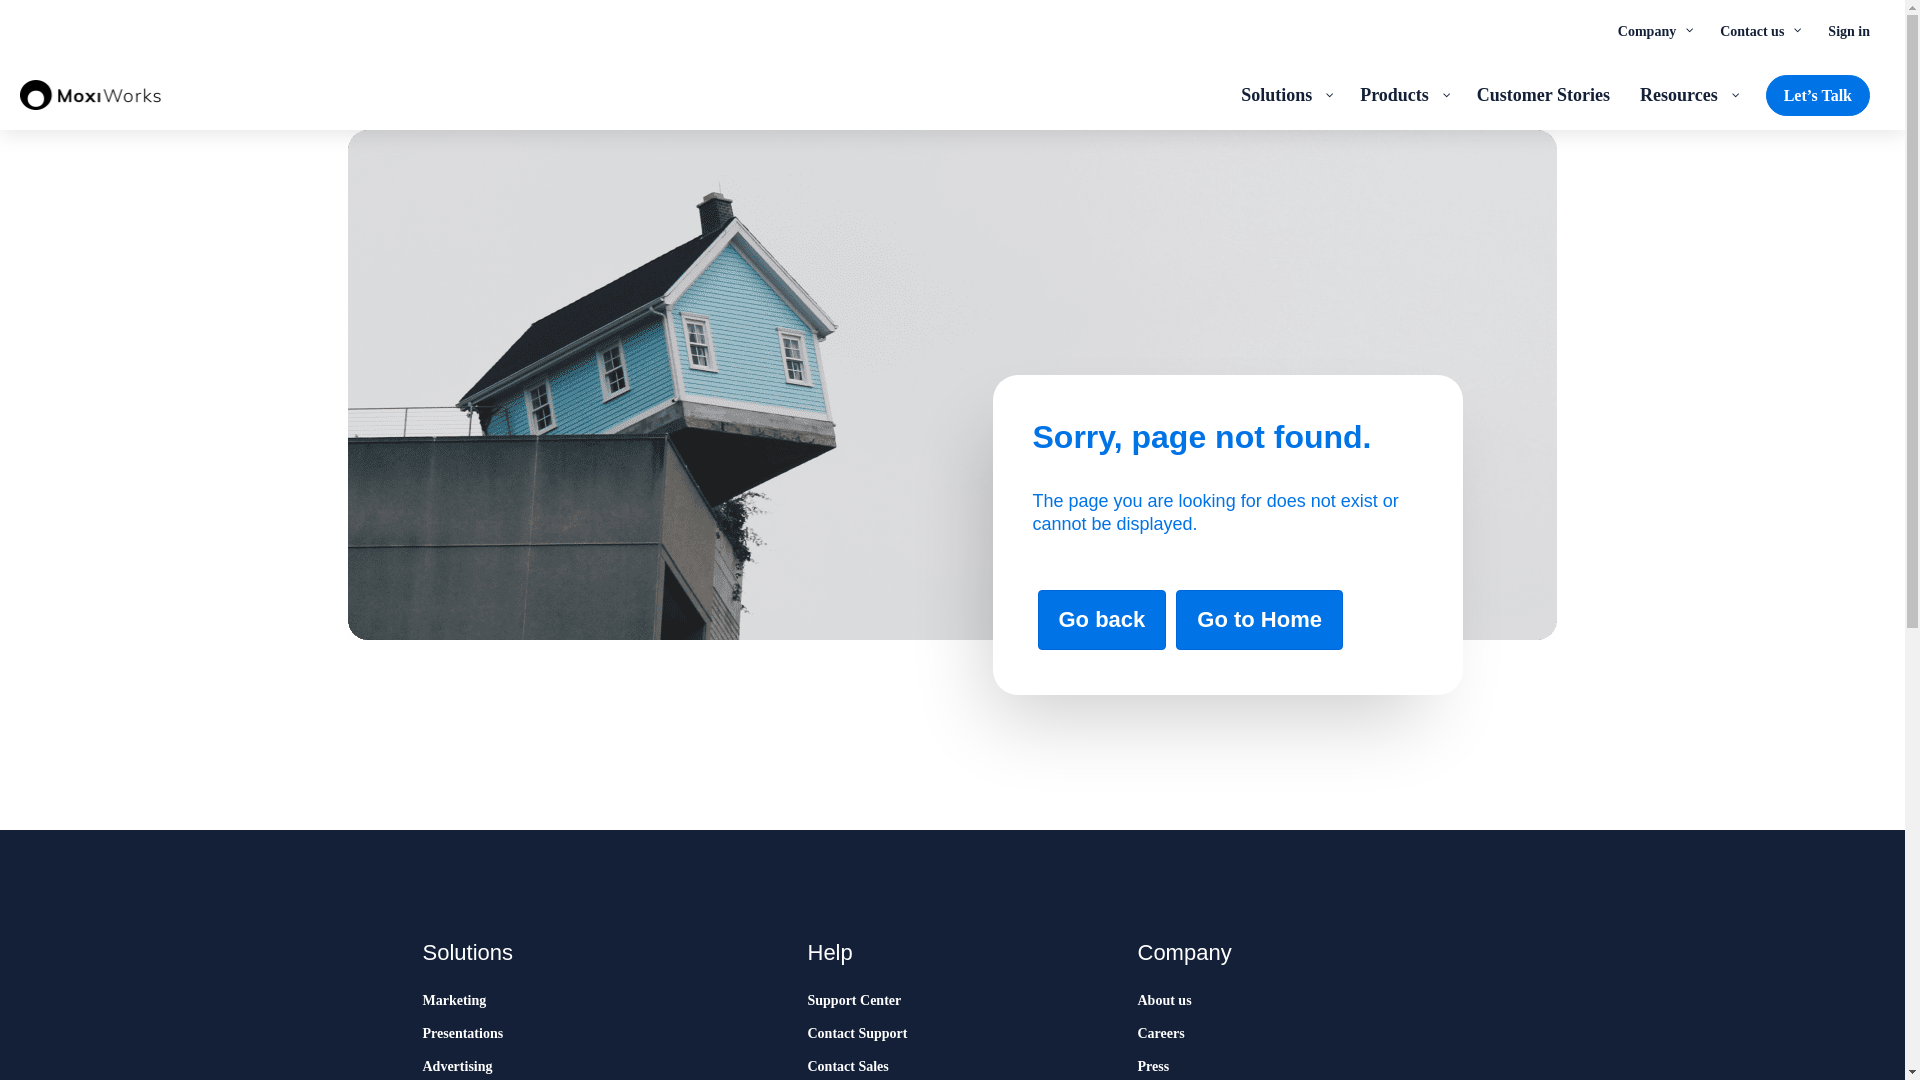 Image resolution: width=1920 pixels, height=1080 pixels. What do you see at coordinates (1848, 30) in the screenshot?
I see `Sign in` at bounding box center [1848, 30].